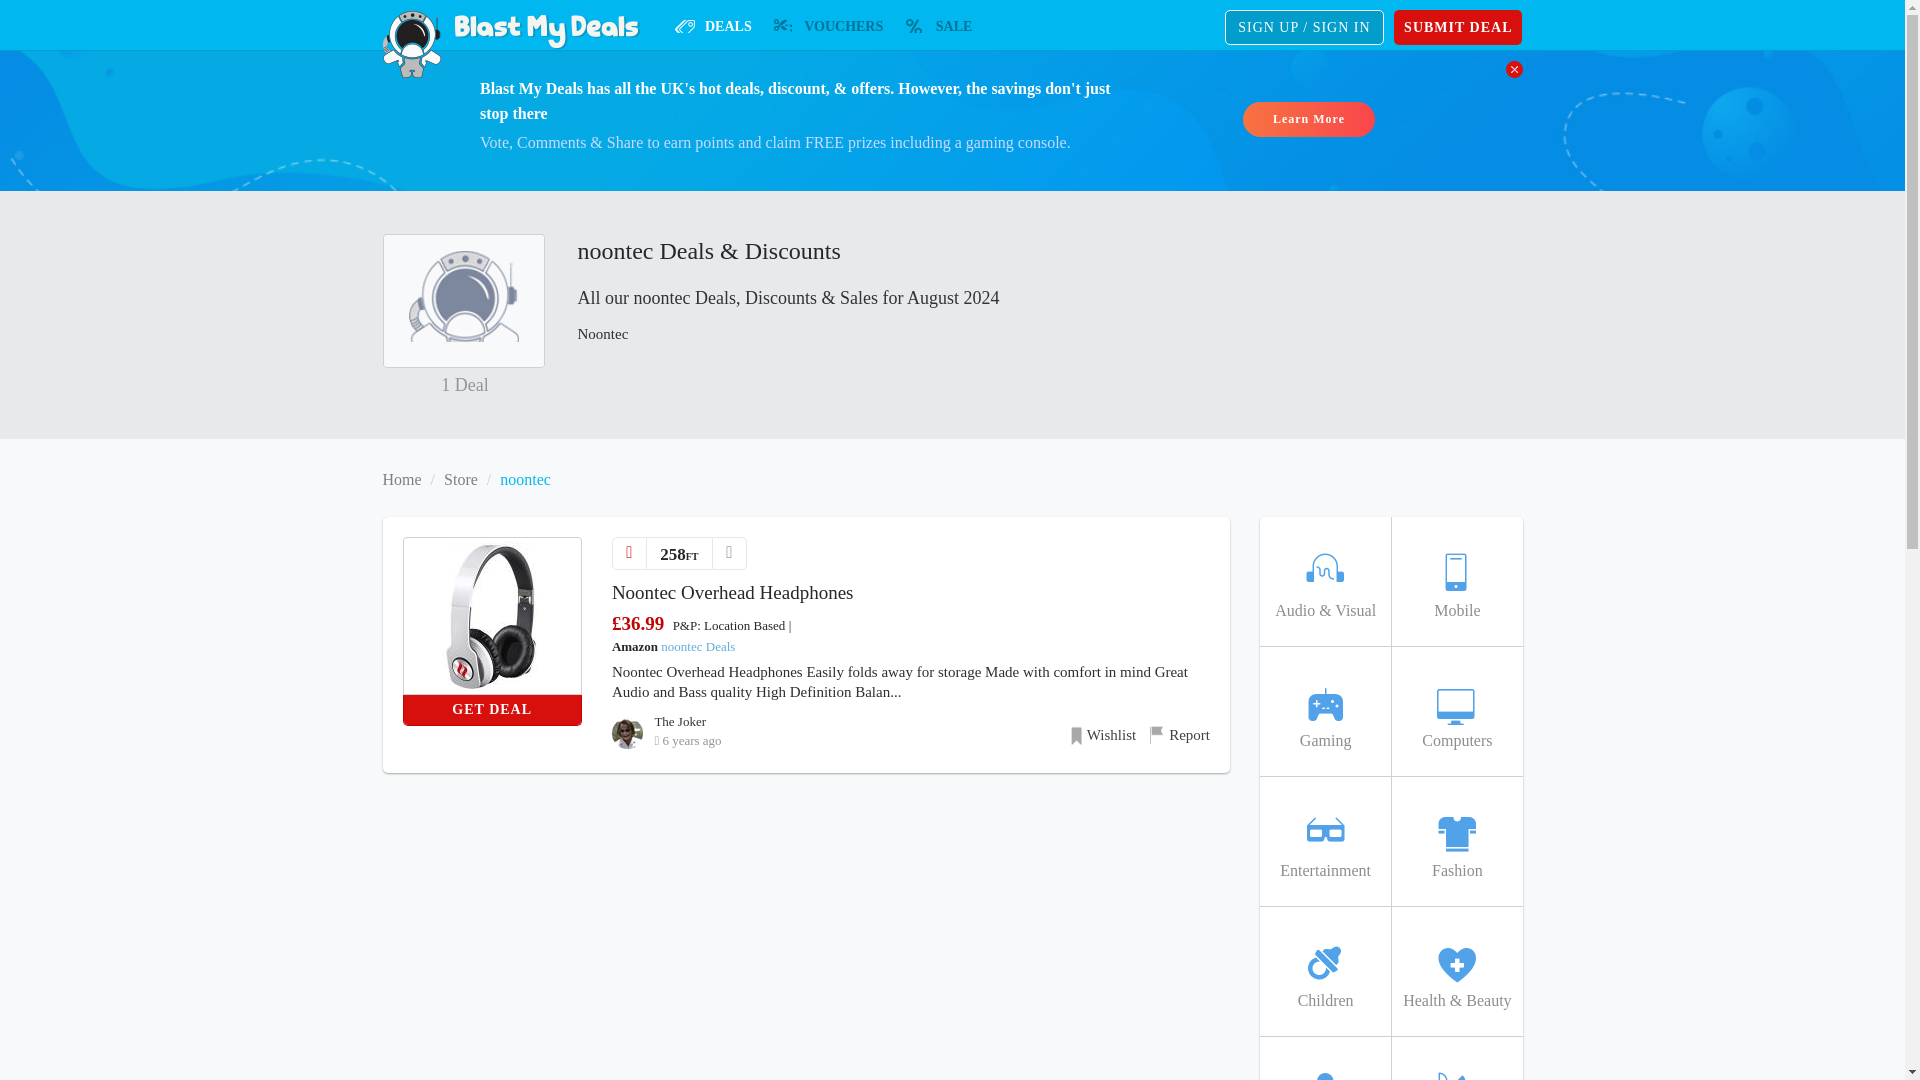 The image size is (1920, 1080). I want to click on Noontec Overhead Headphones, so click(733, 592).